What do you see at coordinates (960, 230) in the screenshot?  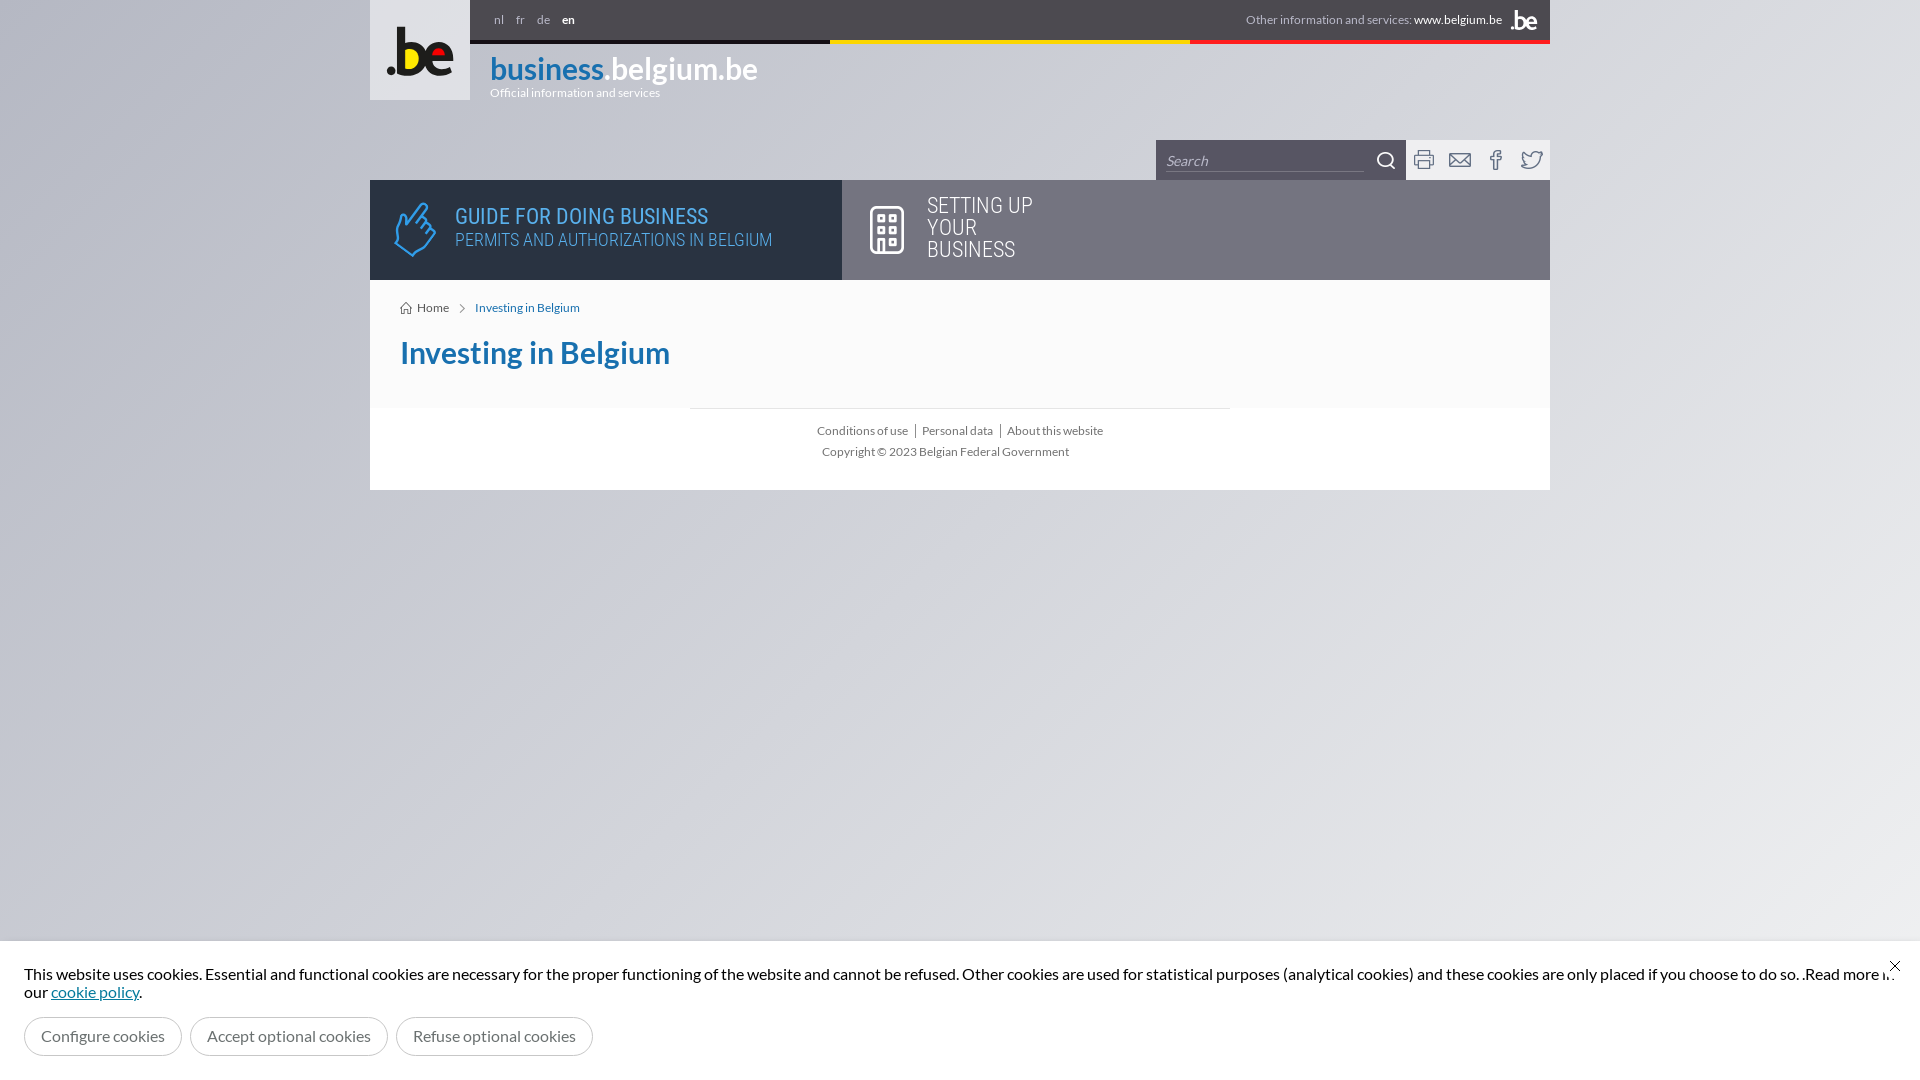 I see `SETTING UP YOUR BUSINESS` at bounding box center [960, 230].